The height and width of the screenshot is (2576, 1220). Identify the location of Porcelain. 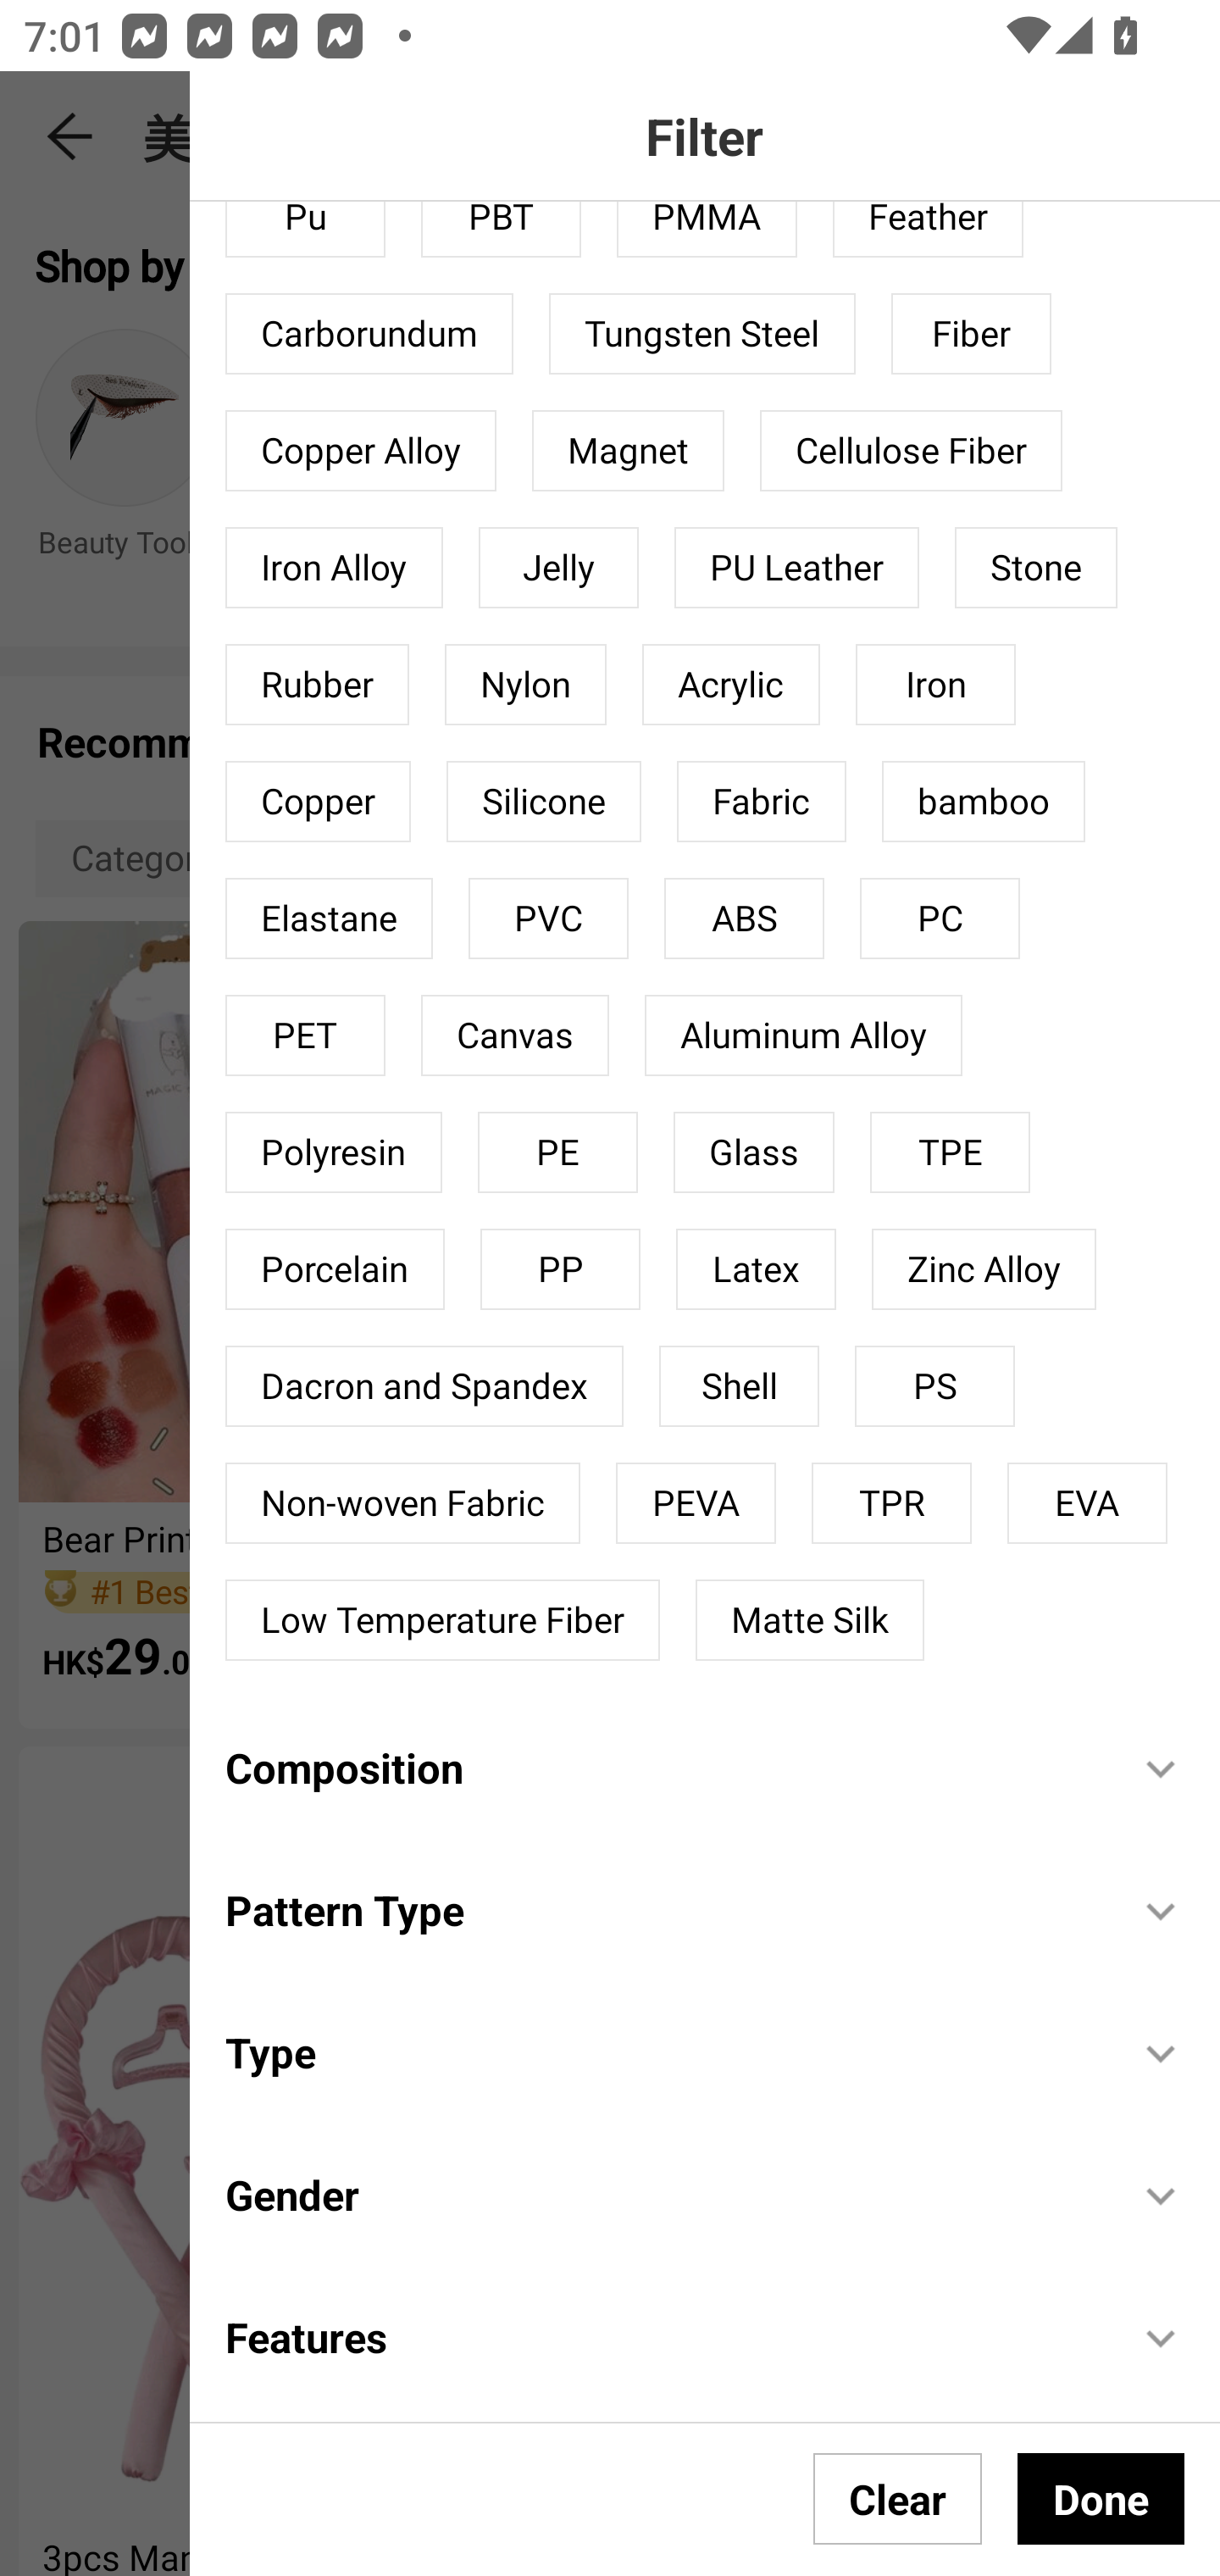
(335, 1269).